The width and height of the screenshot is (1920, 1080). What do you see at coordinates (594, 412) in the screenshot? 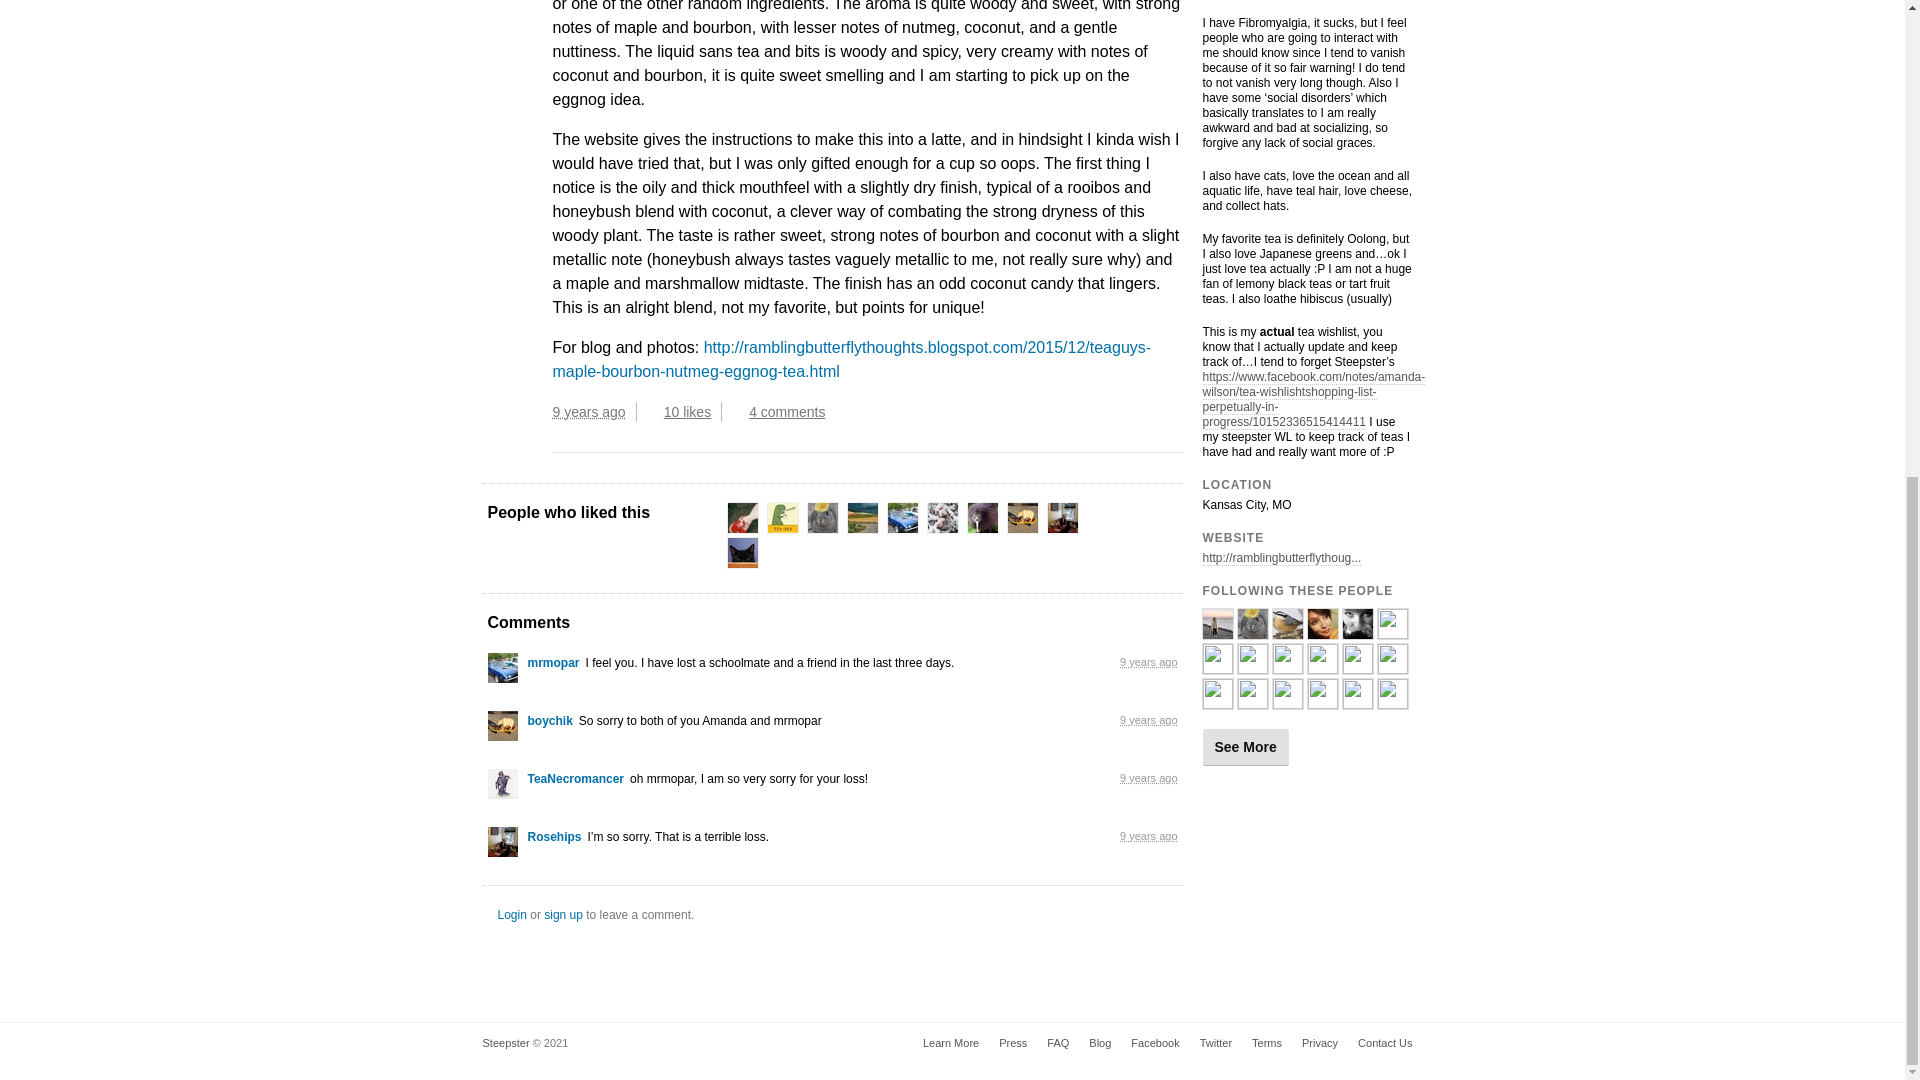
I see `9 years ago` at bounding box center [594, 412].